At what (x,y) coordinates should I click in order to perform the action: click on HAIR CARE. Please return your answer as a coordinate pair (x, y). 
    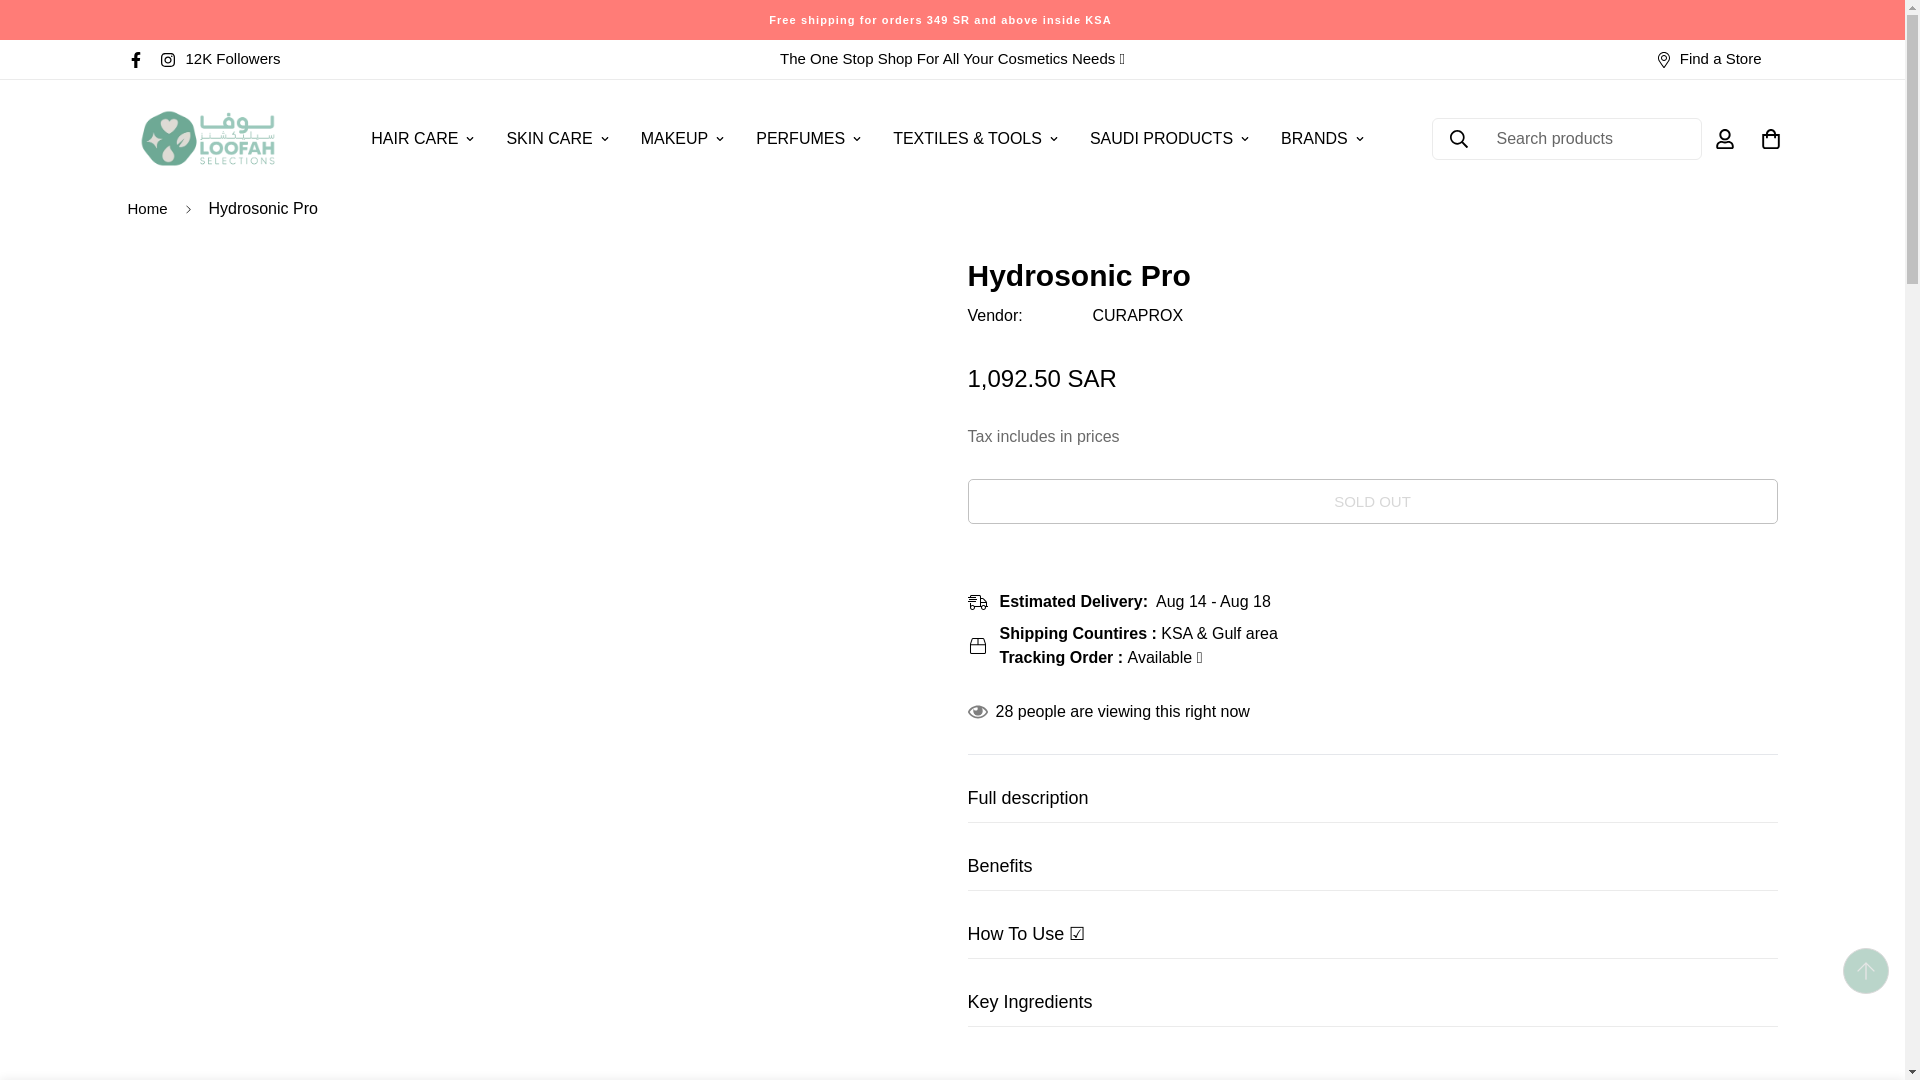
    Looking at the image, I should click on (422, 138).